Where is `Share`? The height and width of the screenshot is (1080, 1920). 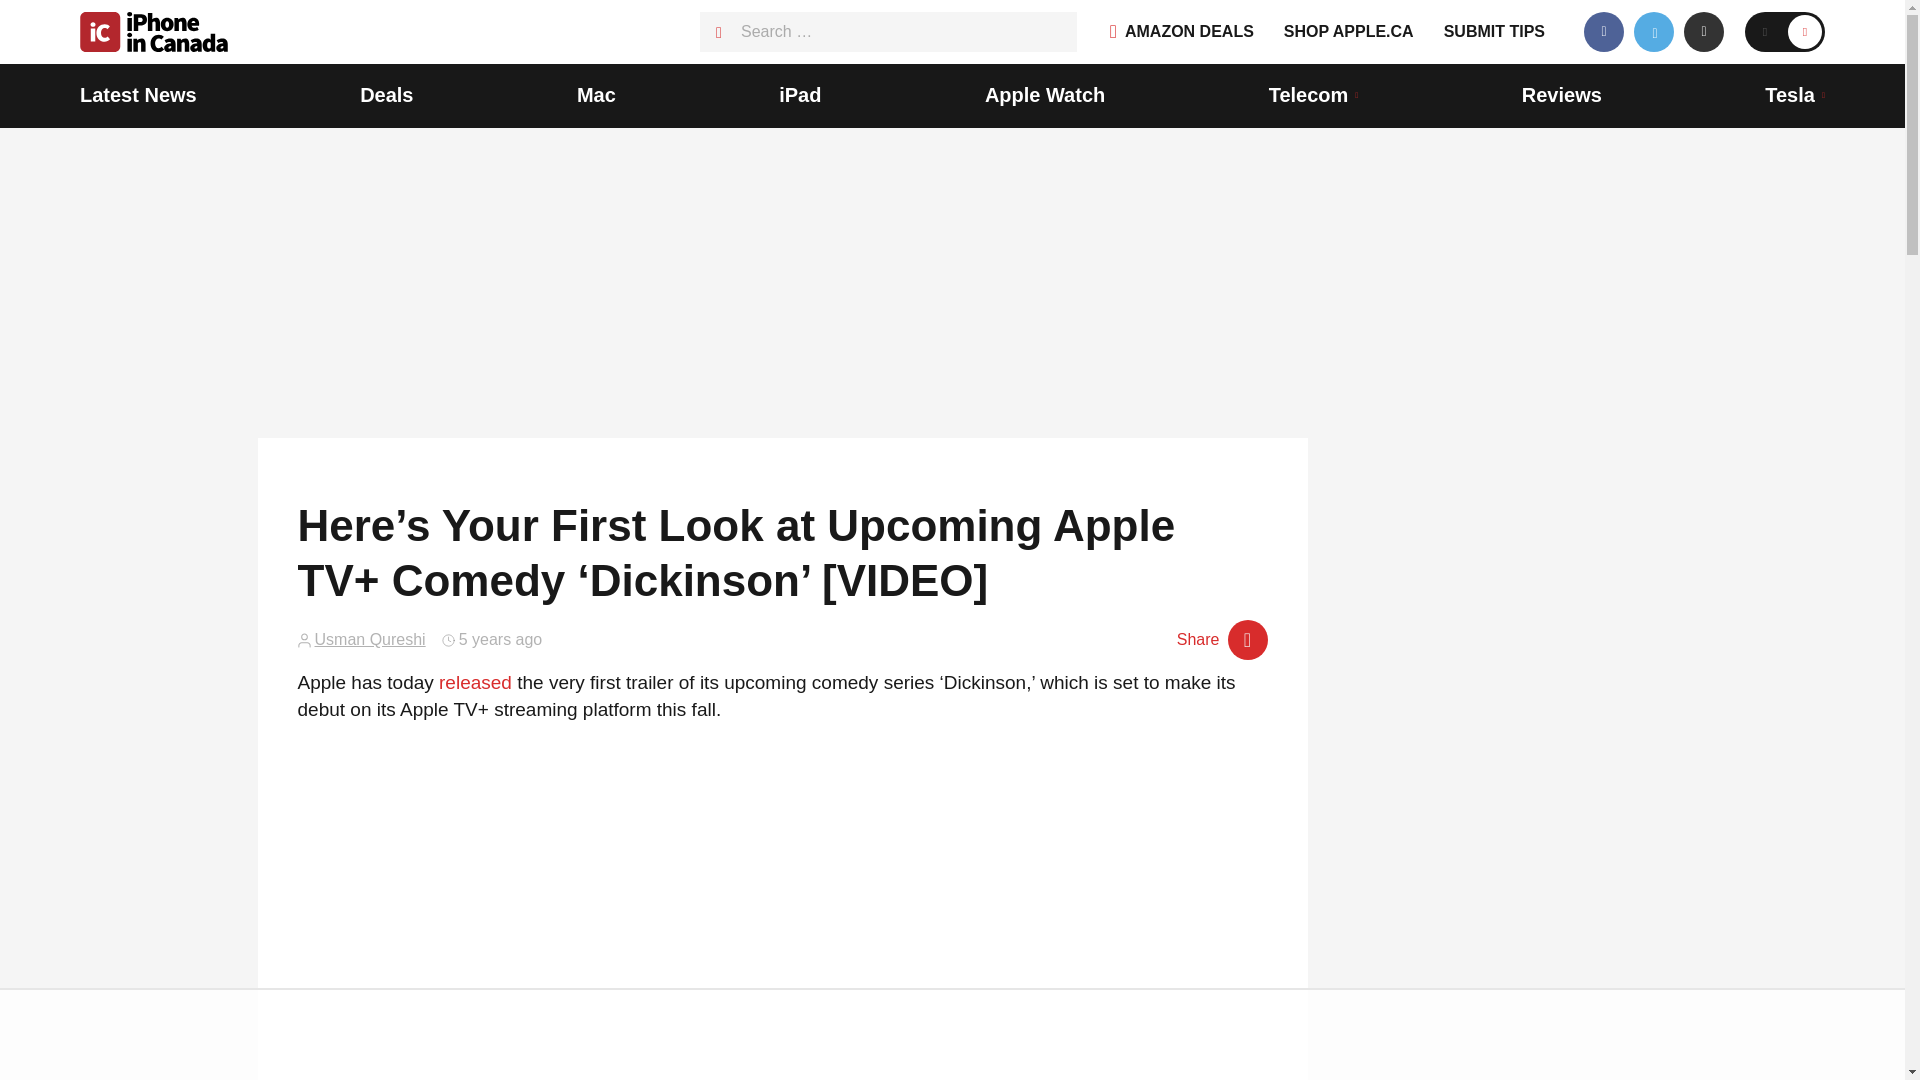 Share is located at coordinates (1222, 639).